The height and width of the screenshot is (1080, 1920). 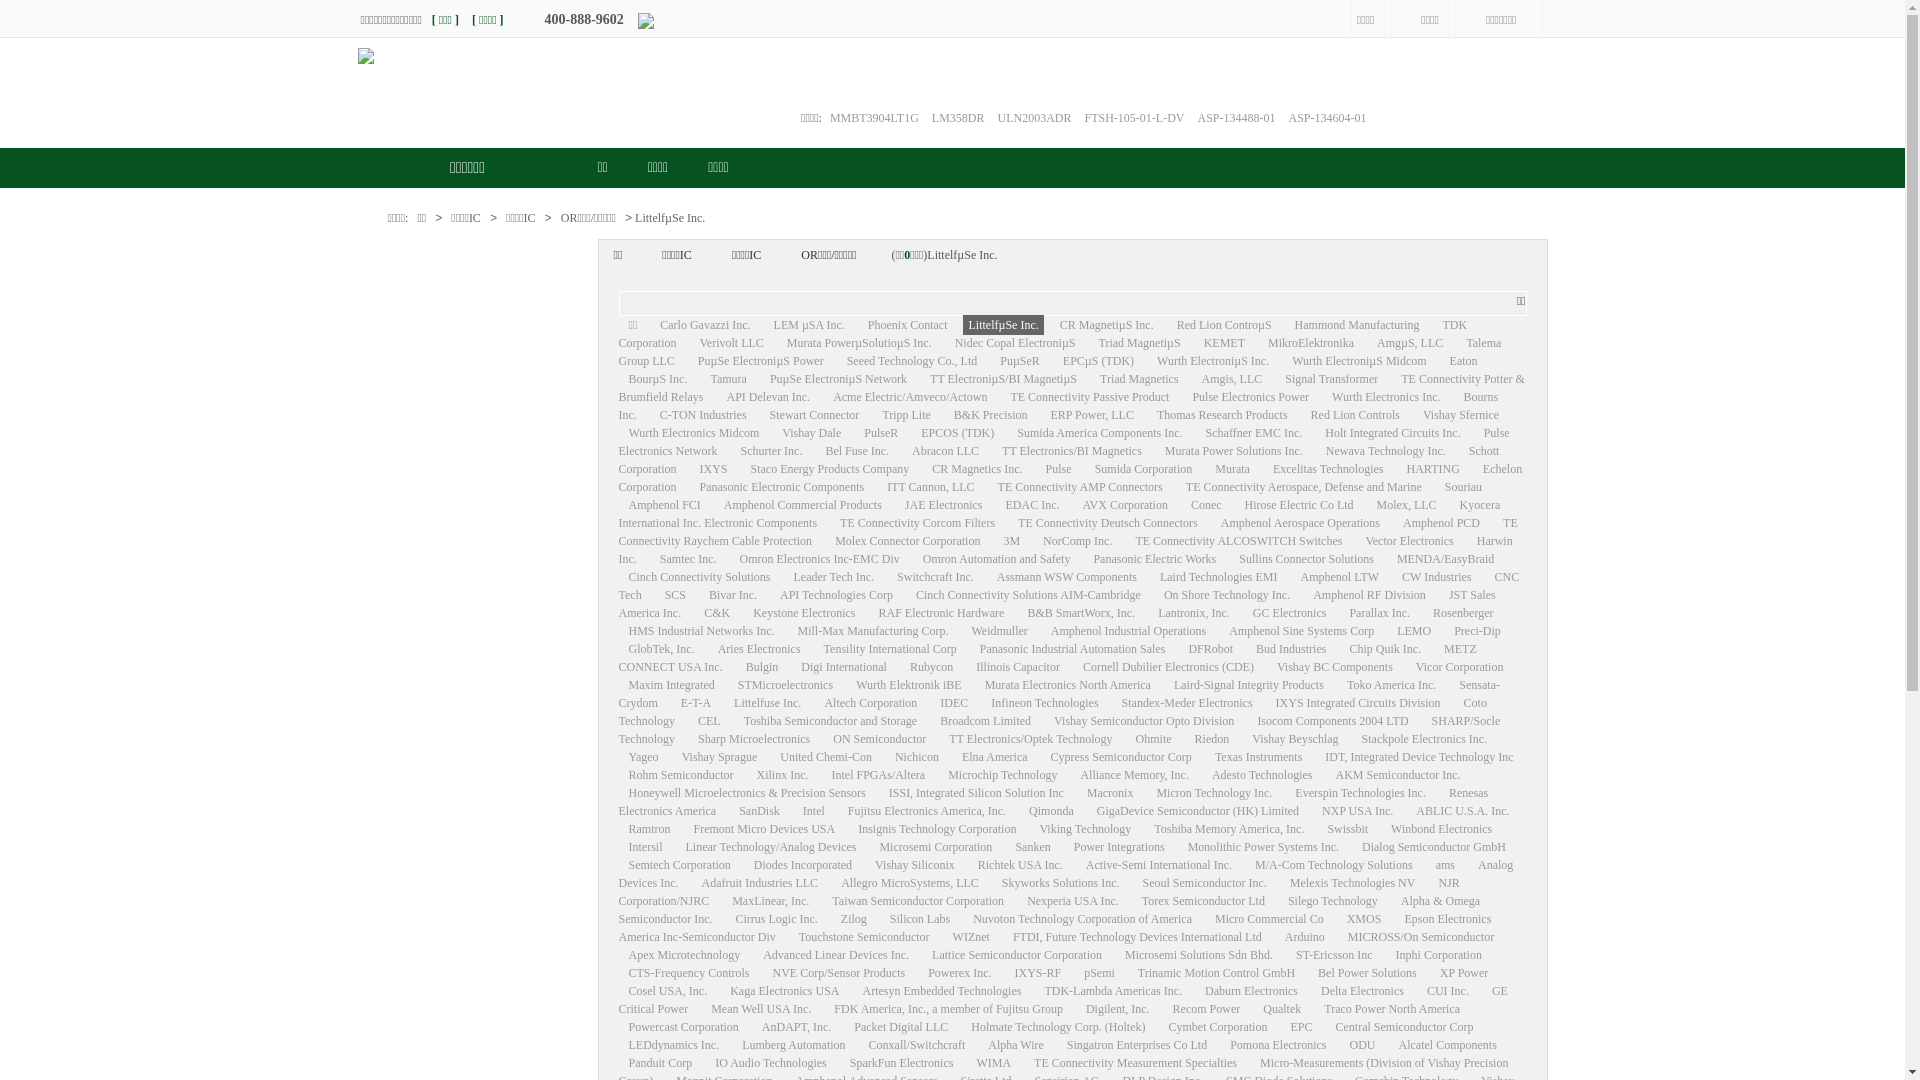 I want to click on Amphenol LTW, so click(x=1340, y=577).